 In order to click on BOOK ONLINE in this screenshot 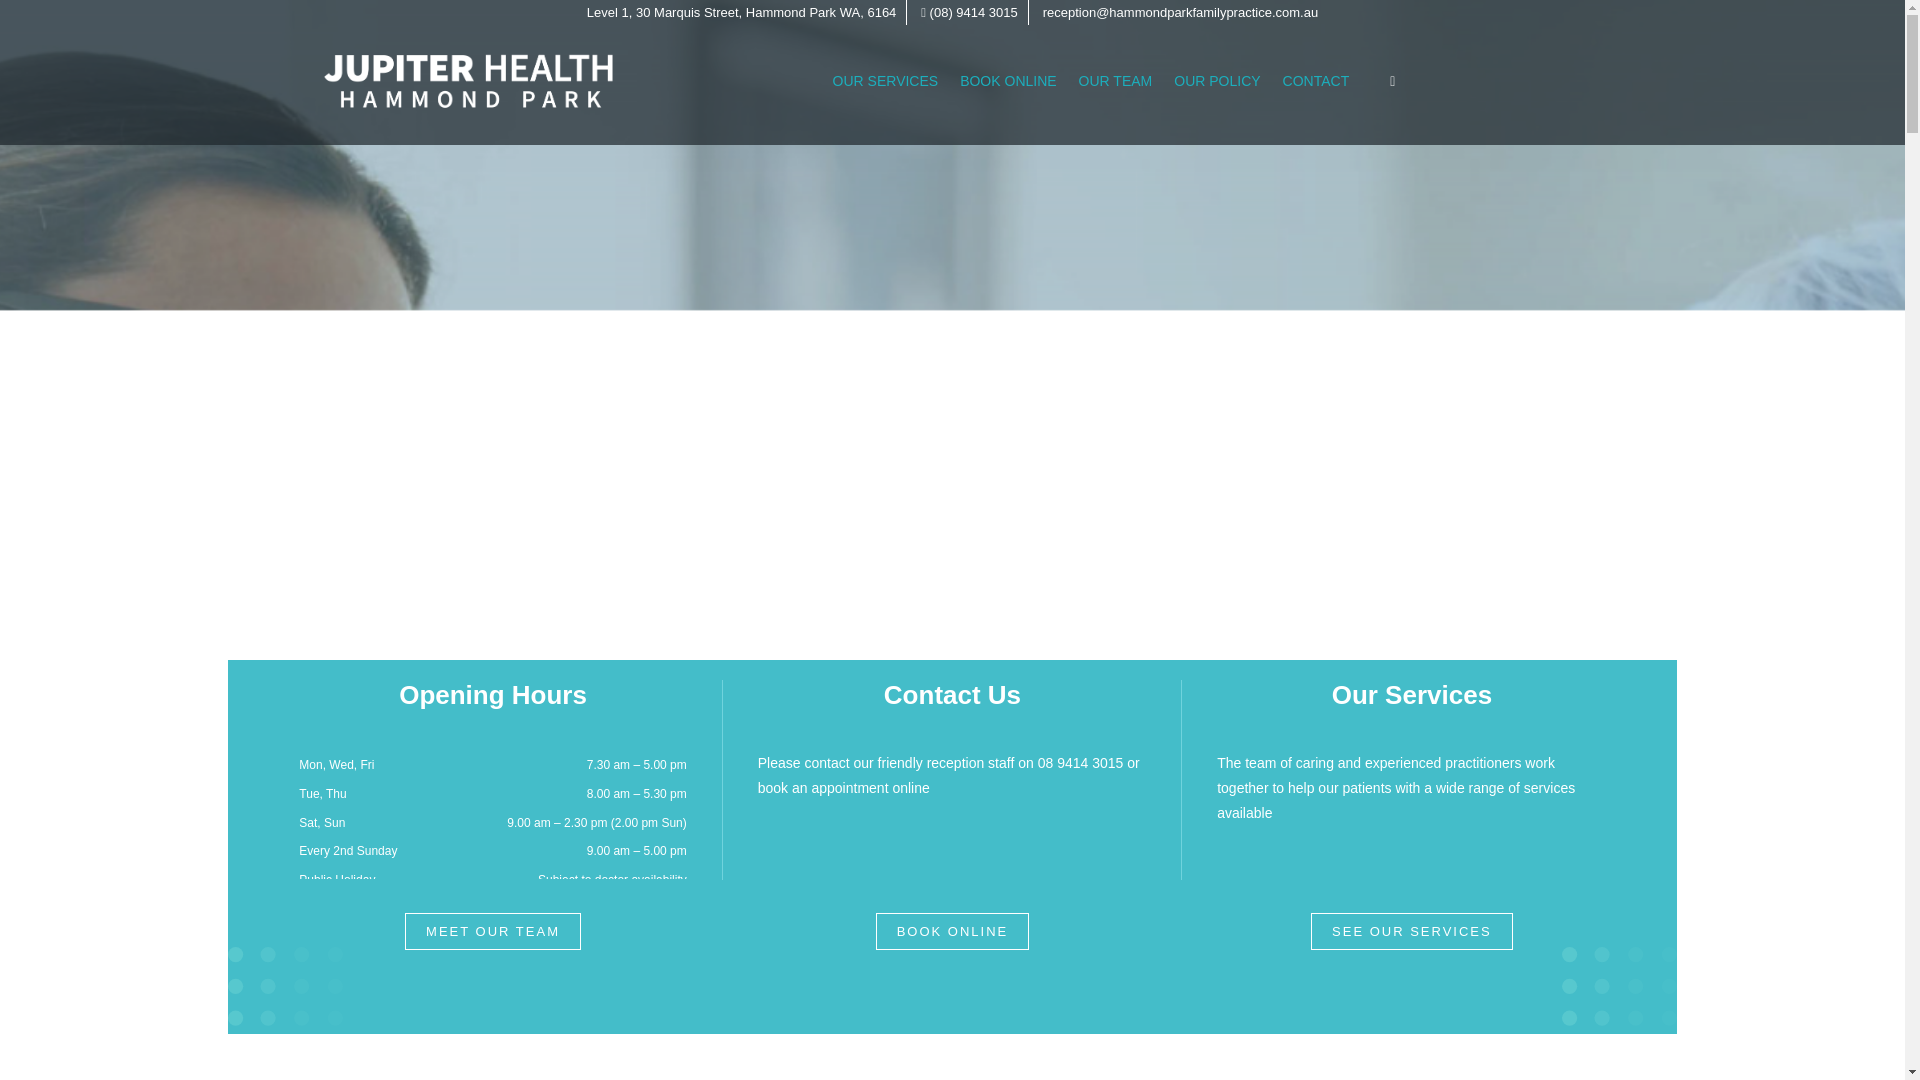, I will do `click(952, 931)`.